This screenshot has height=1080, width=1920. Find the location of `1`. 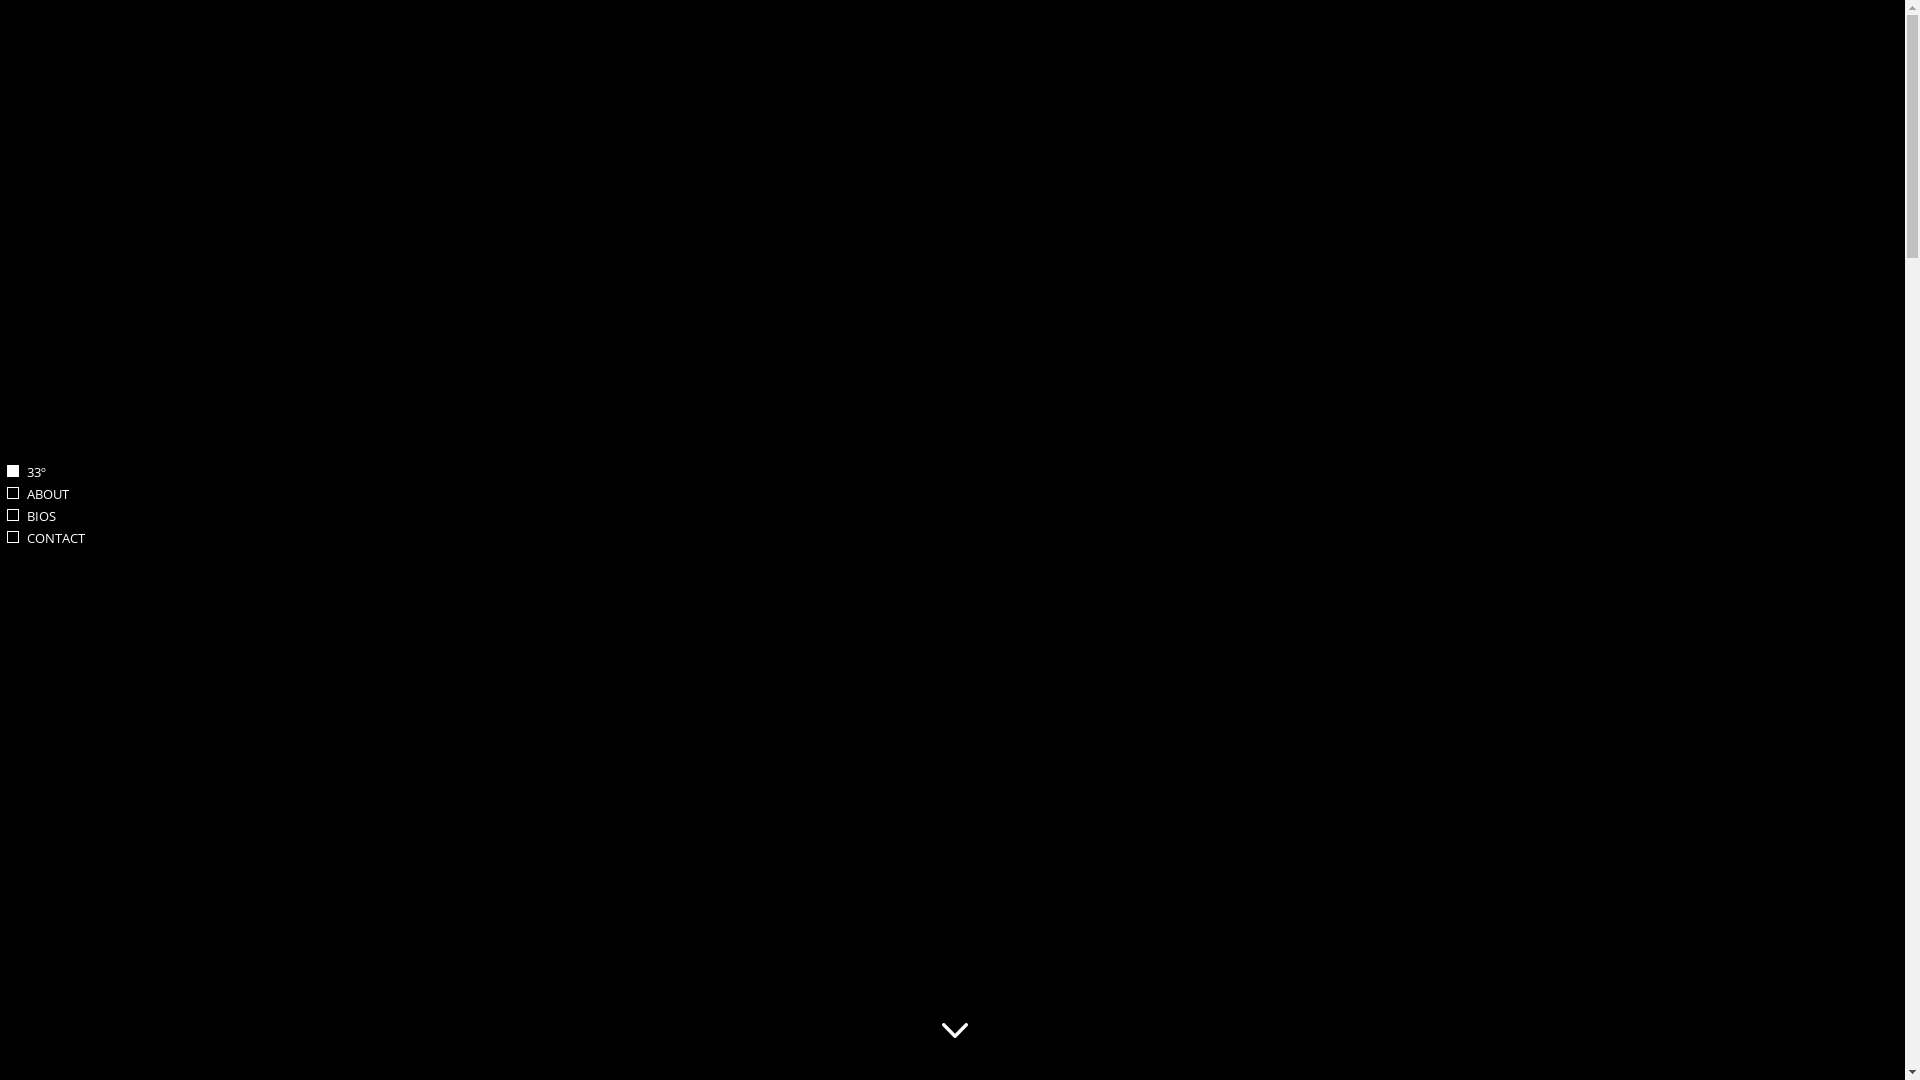

1 is located at coordinates (13, 493).